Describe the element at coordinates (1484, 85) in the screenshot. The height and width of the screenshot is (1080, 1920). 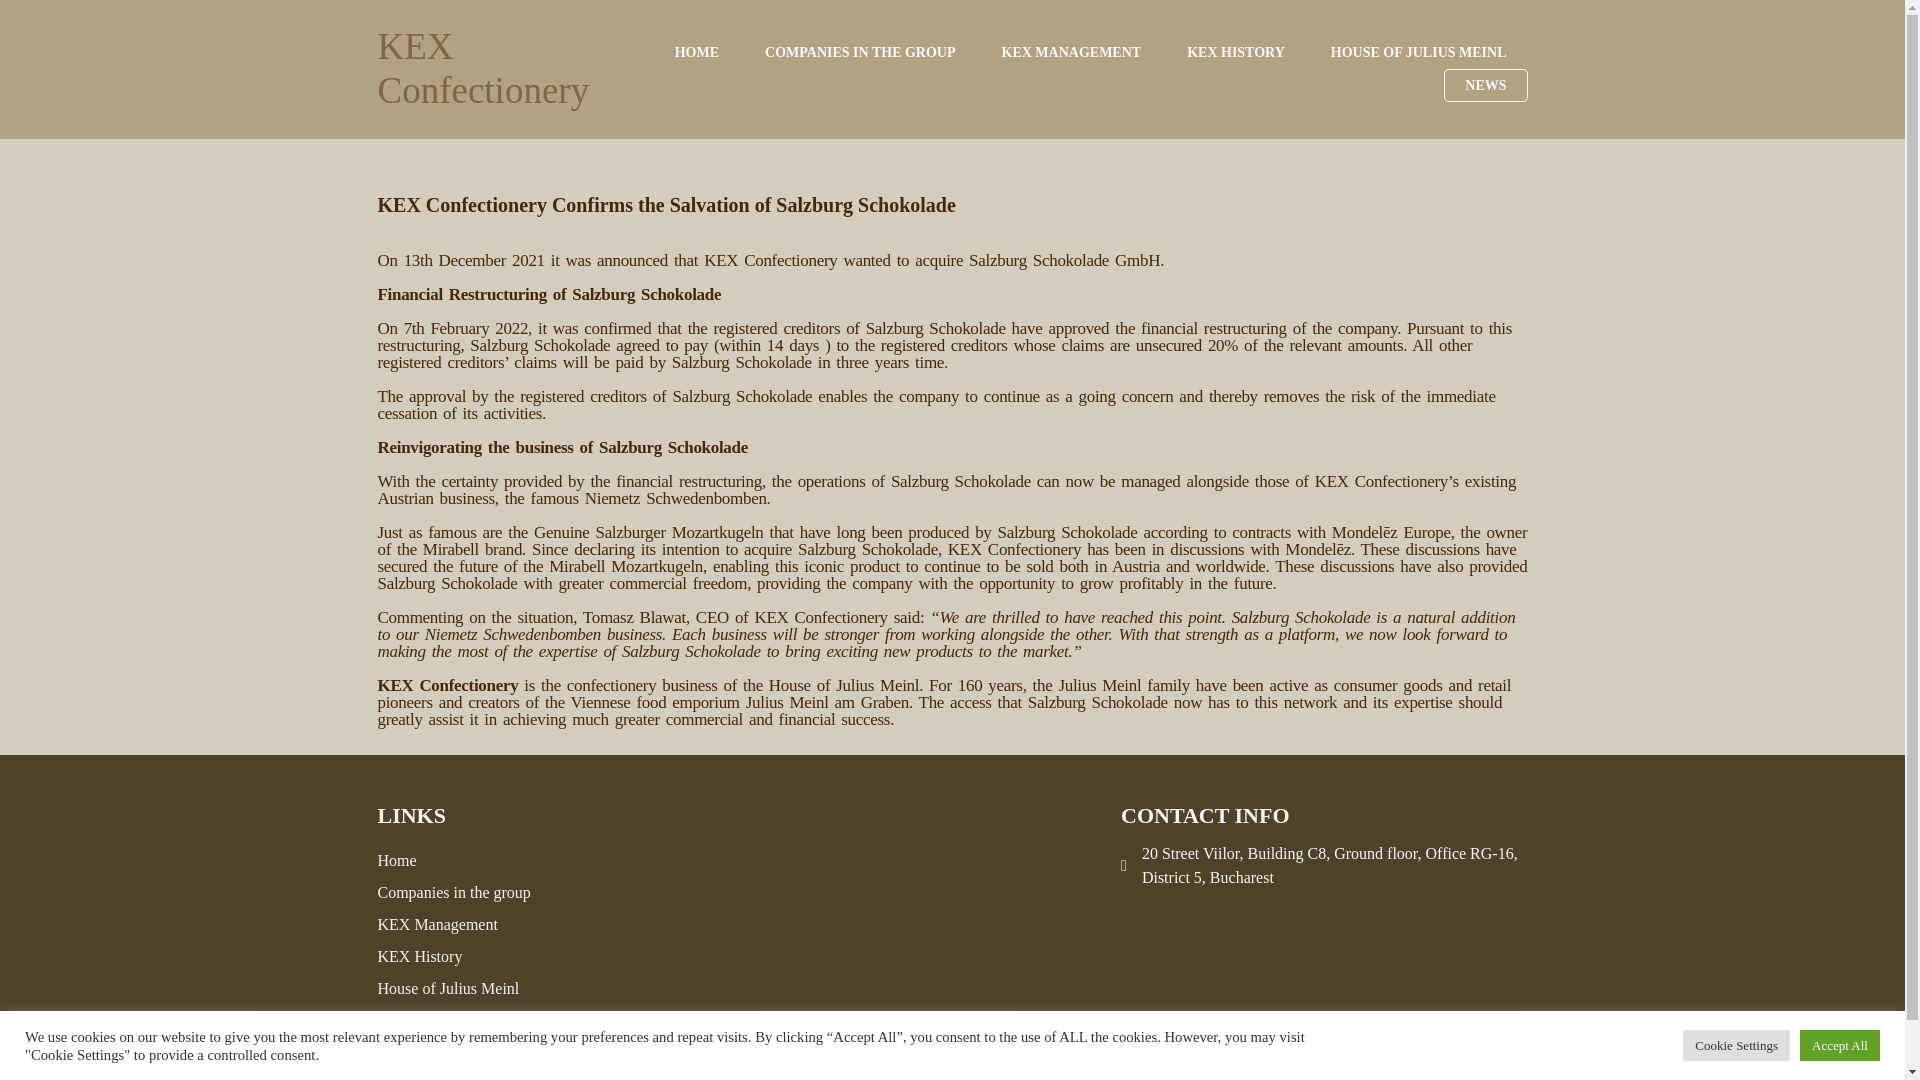
I see `NEWS` at that location.